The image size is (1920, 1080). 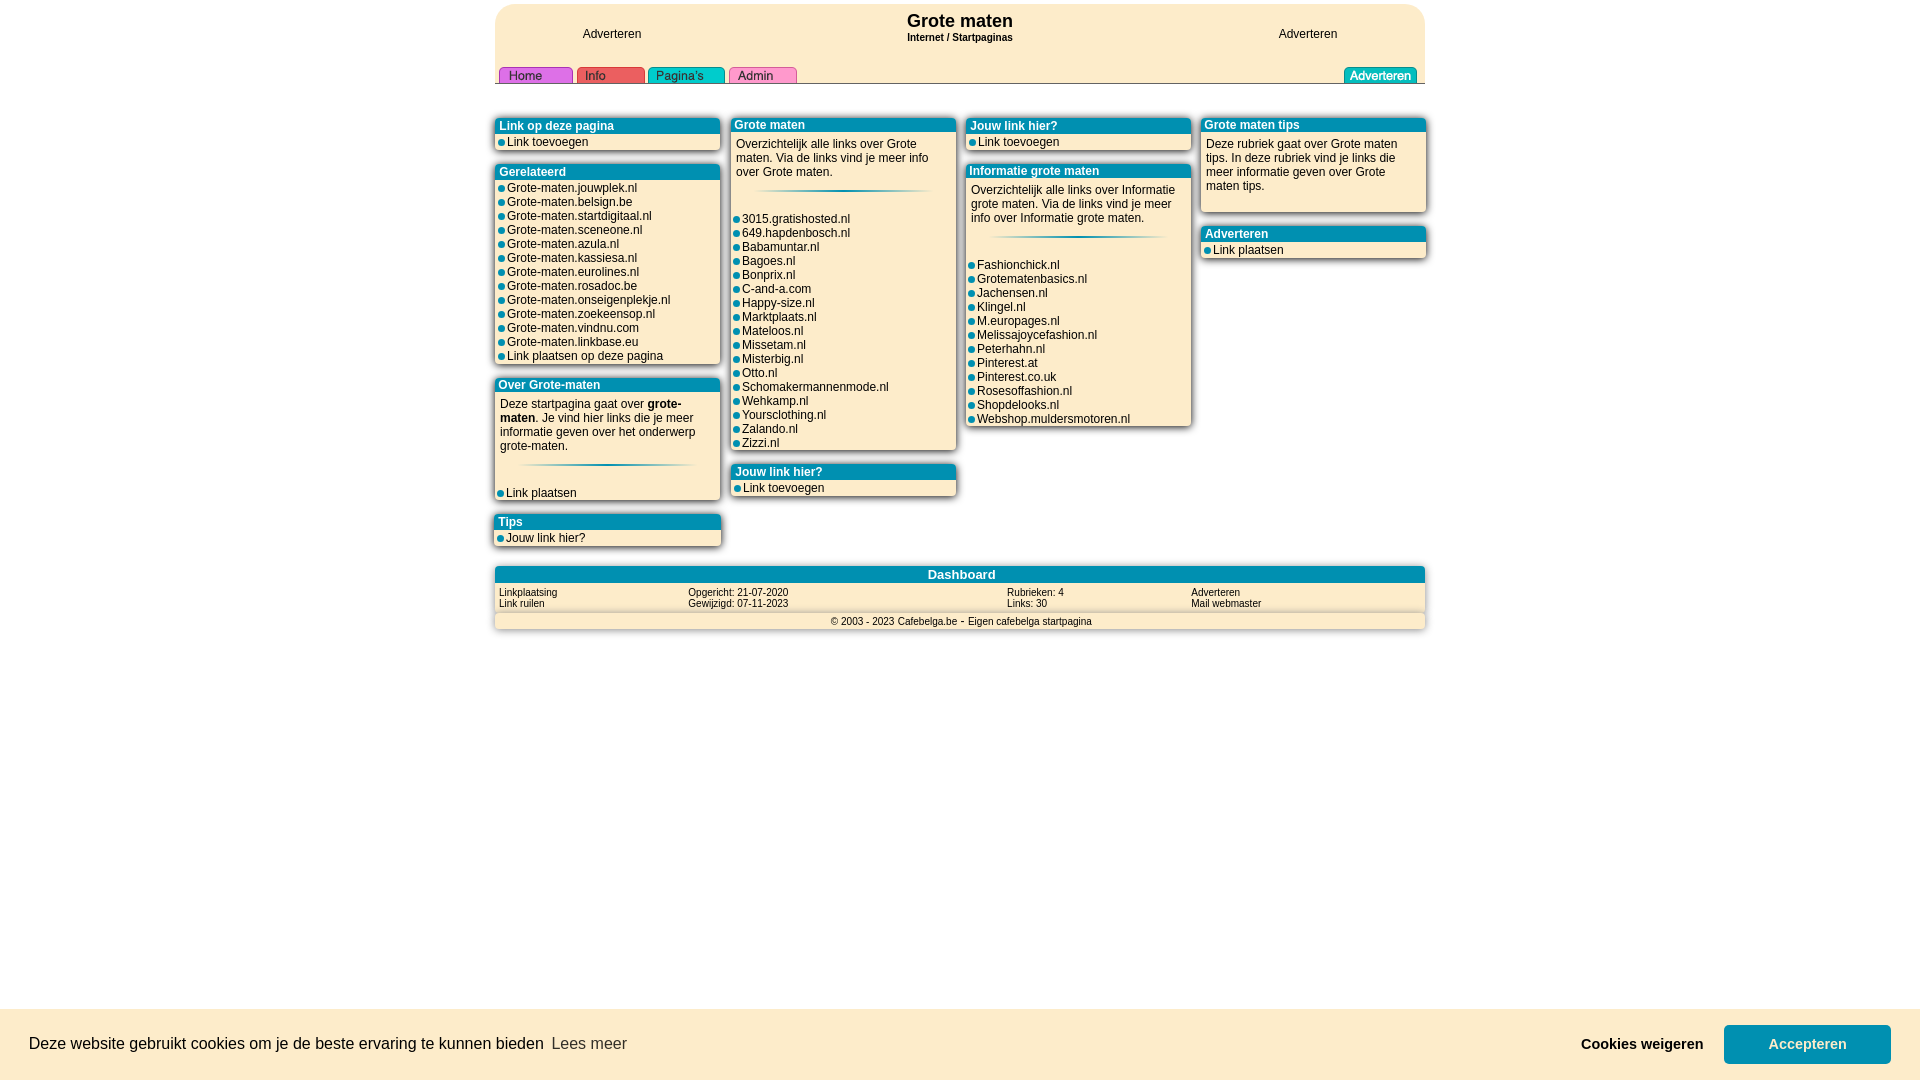 I want to click on C-and-a.com, so click(x=776, y=289).